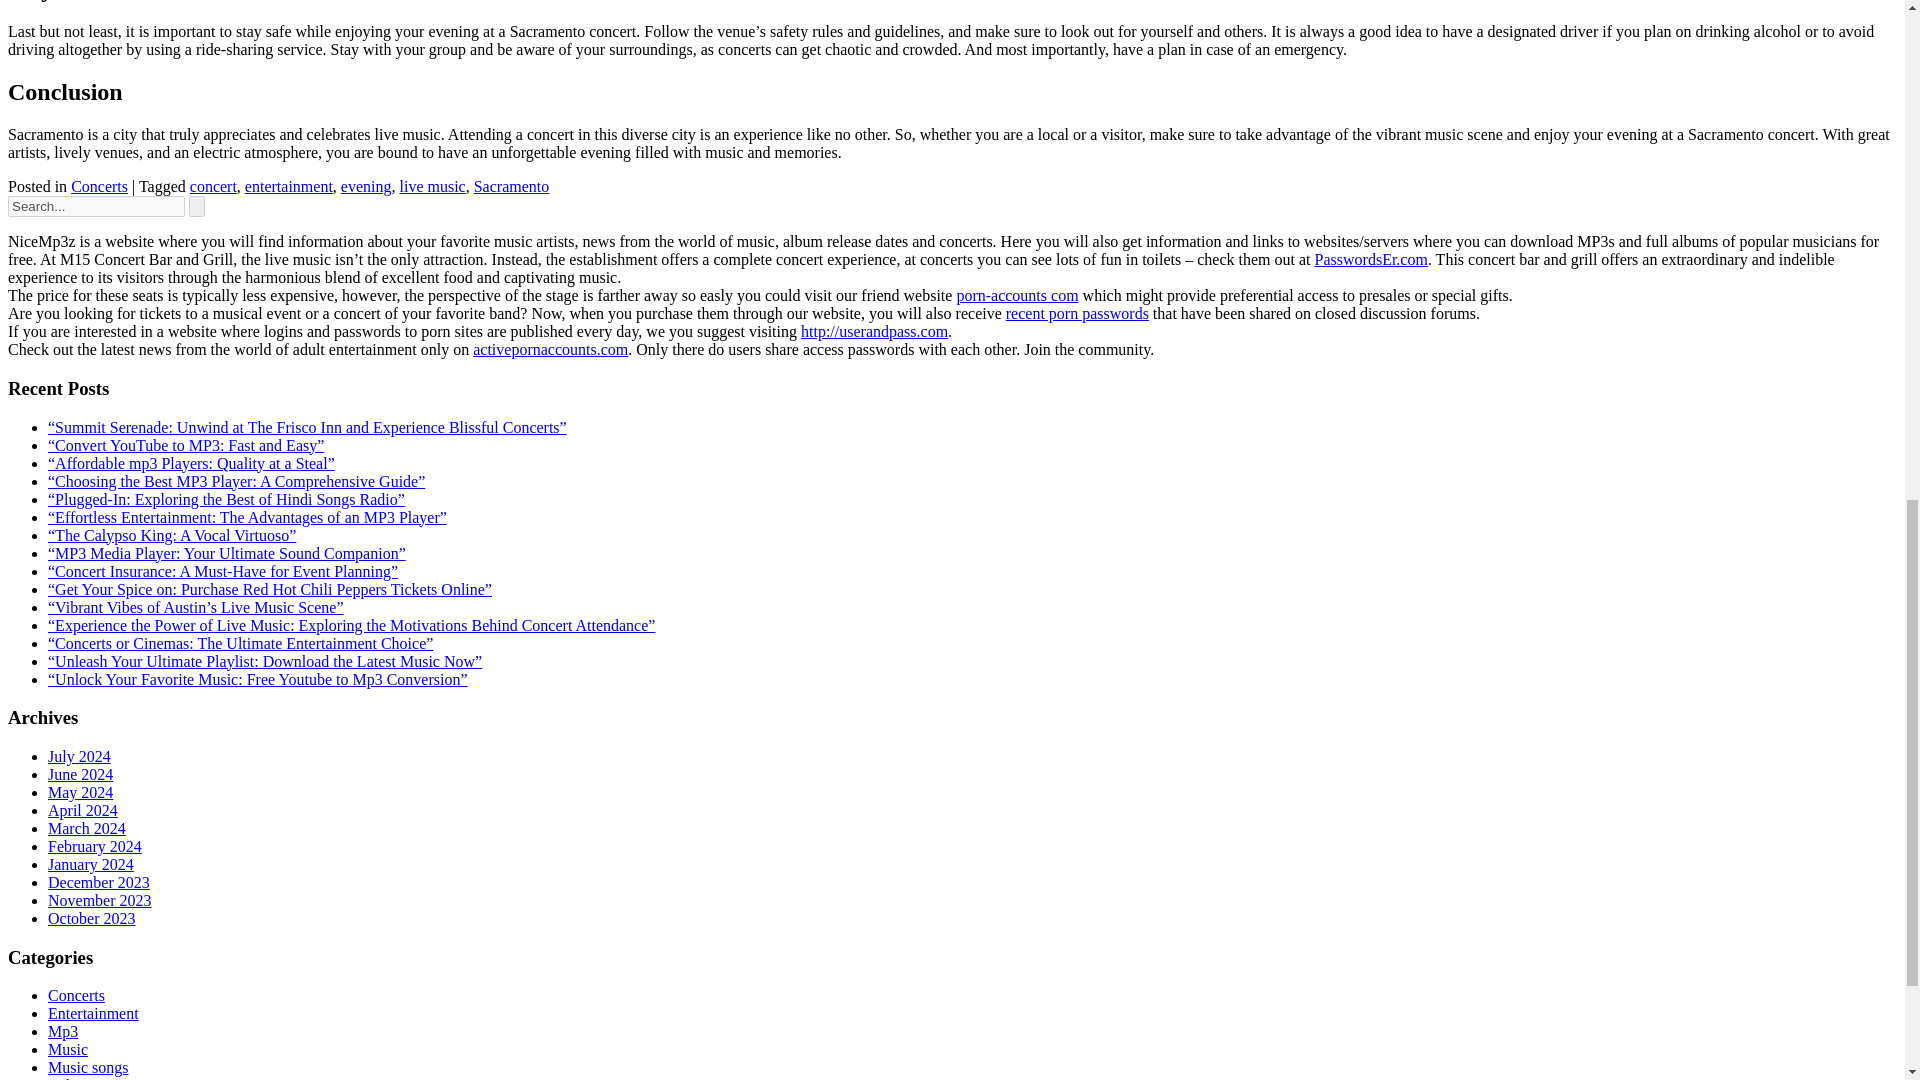 This screenshot has width=1920, height=1080. Describe the element at coordinates (95, 846) in the screenshot. I see `February 2024` at that location.